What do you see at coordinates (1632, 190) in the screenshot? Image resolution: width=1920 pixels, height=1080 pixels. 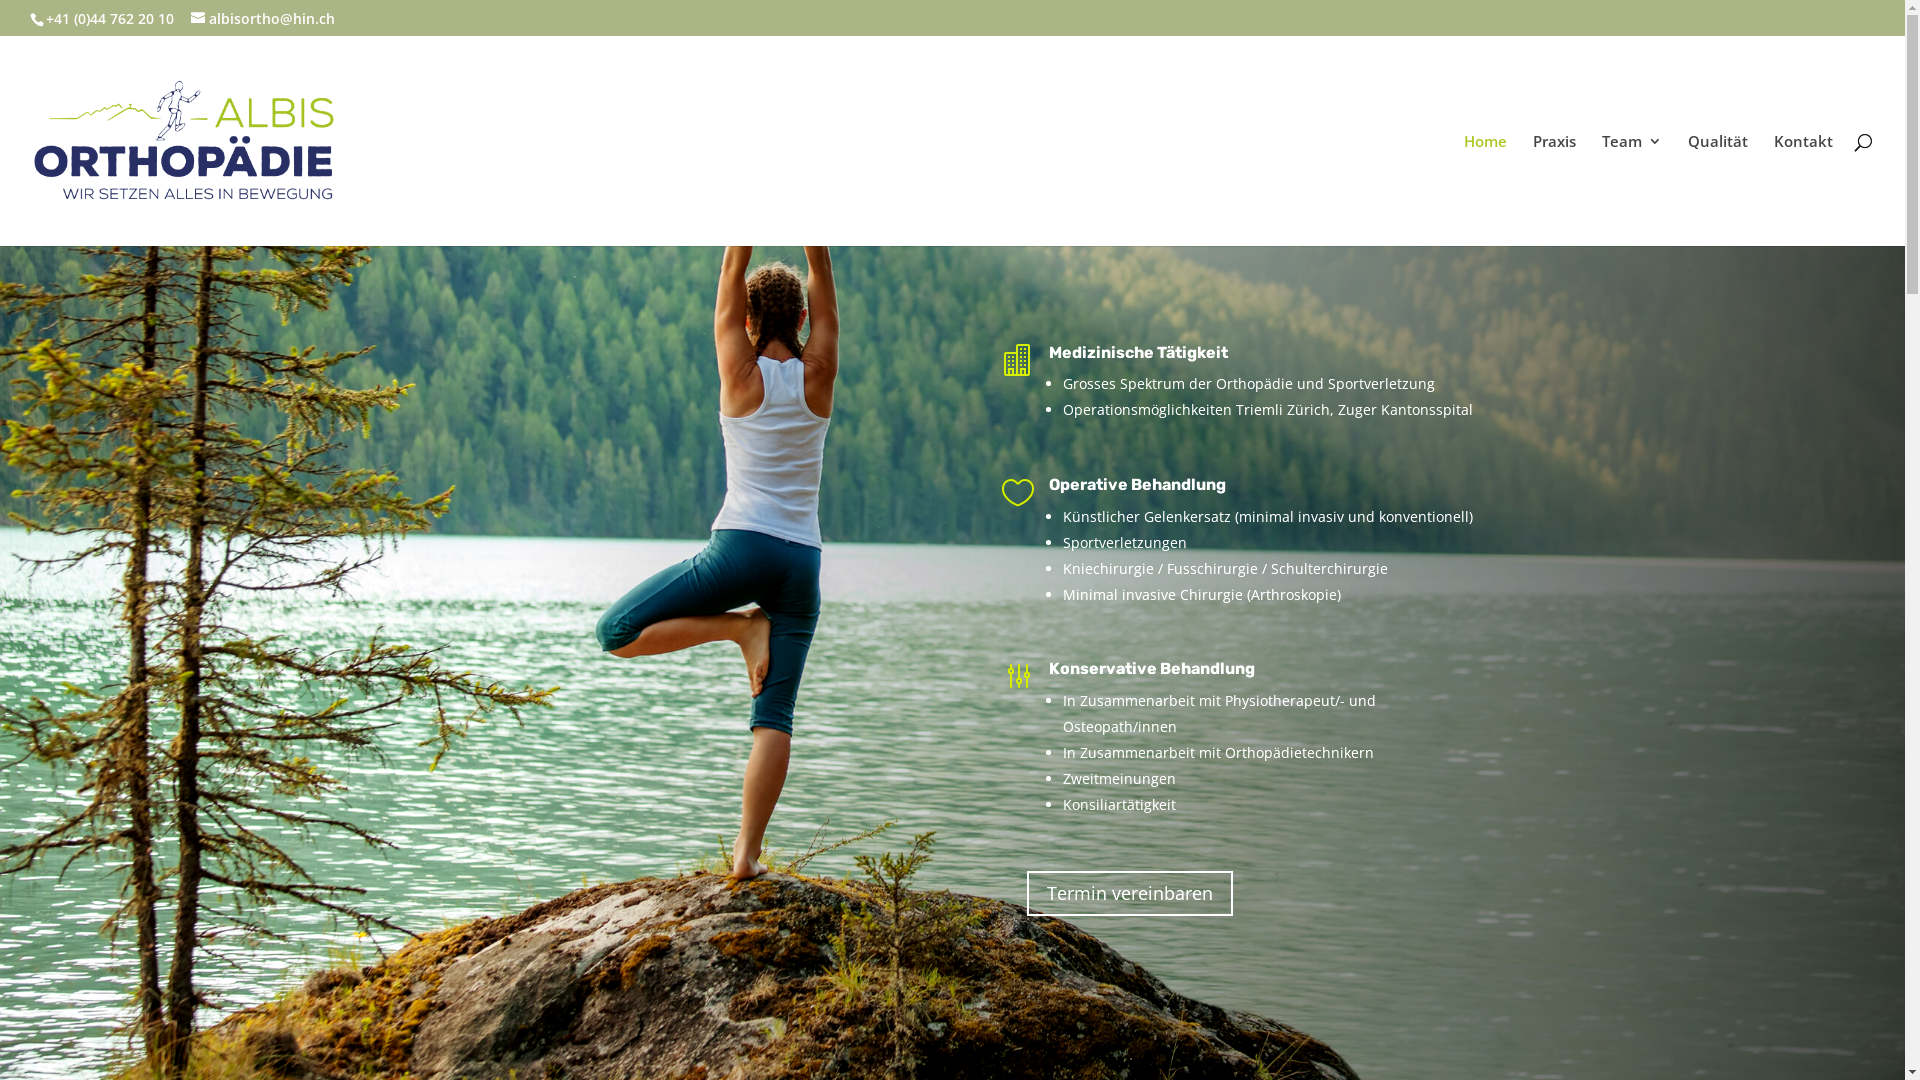 I see `Team` at bounding box center [1632, 190].